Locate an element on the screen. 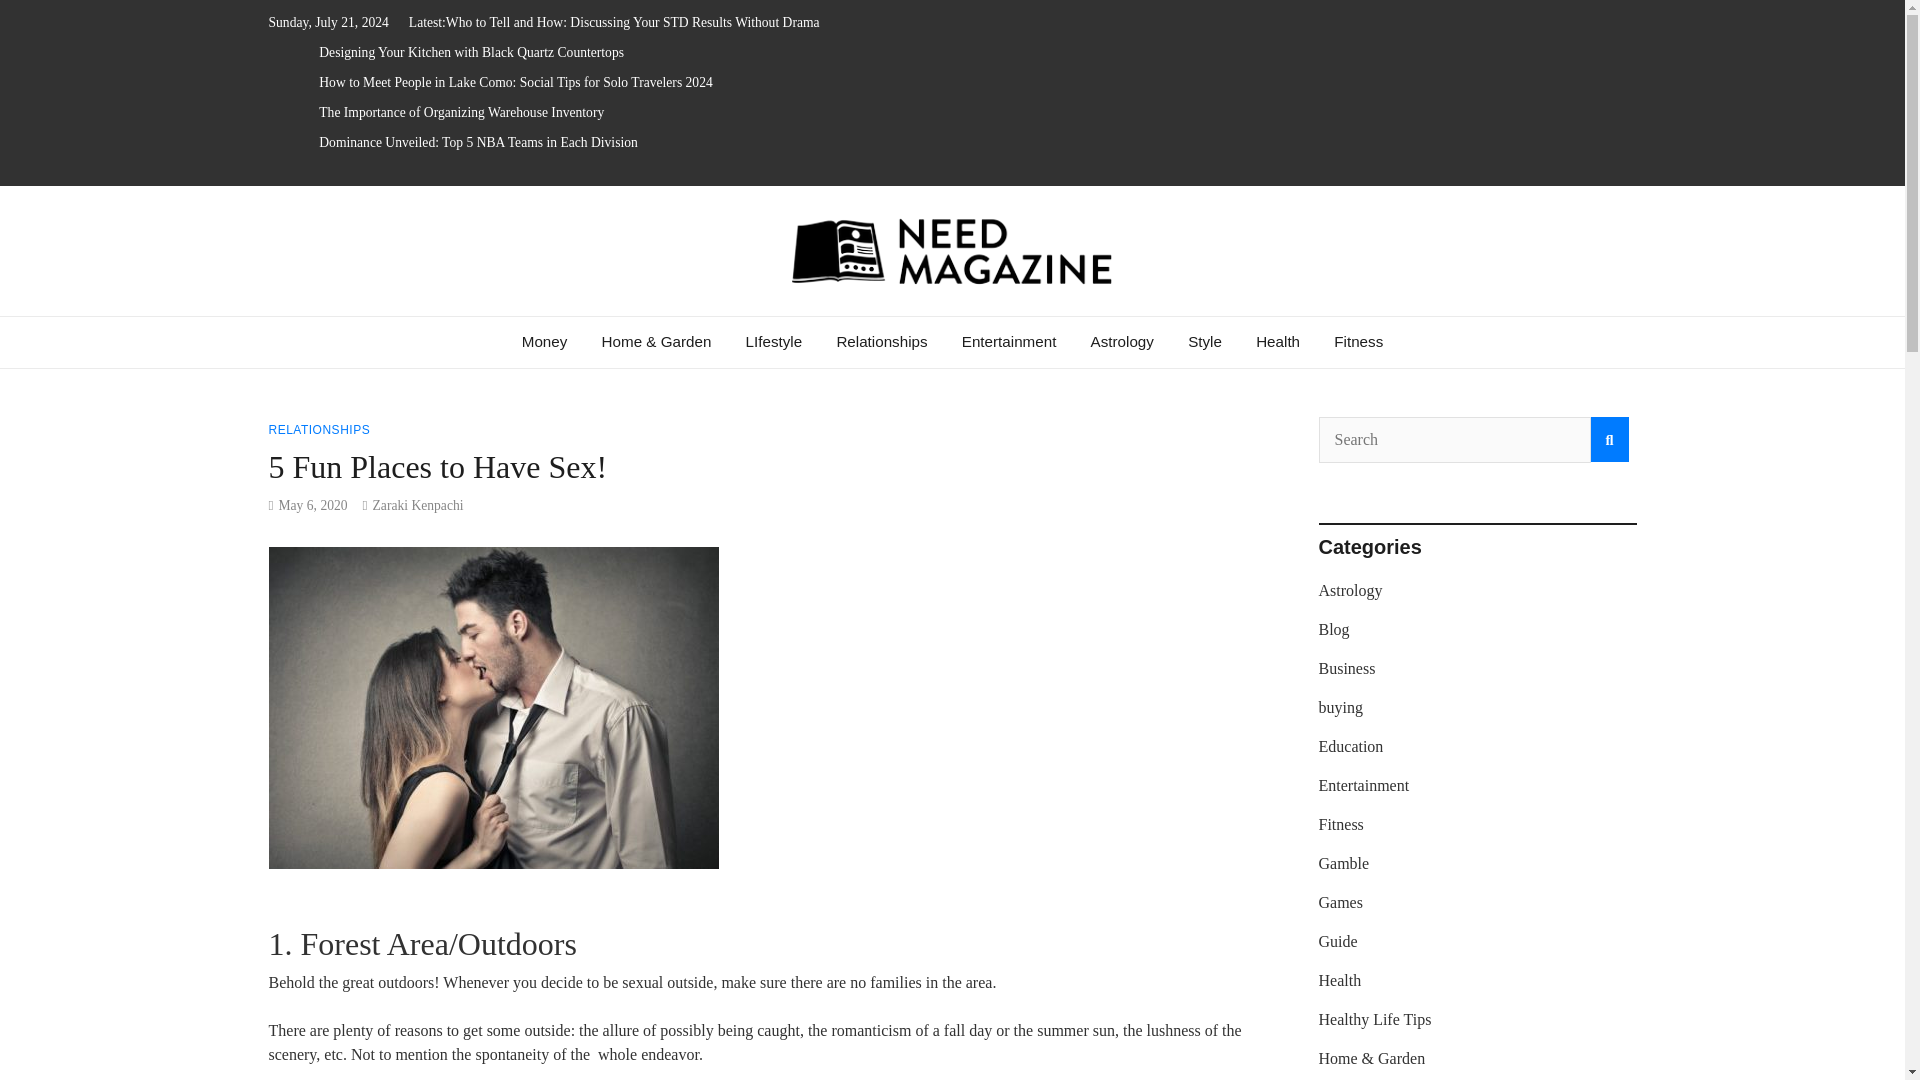  Fitness is located at coordinates (1358, 342).